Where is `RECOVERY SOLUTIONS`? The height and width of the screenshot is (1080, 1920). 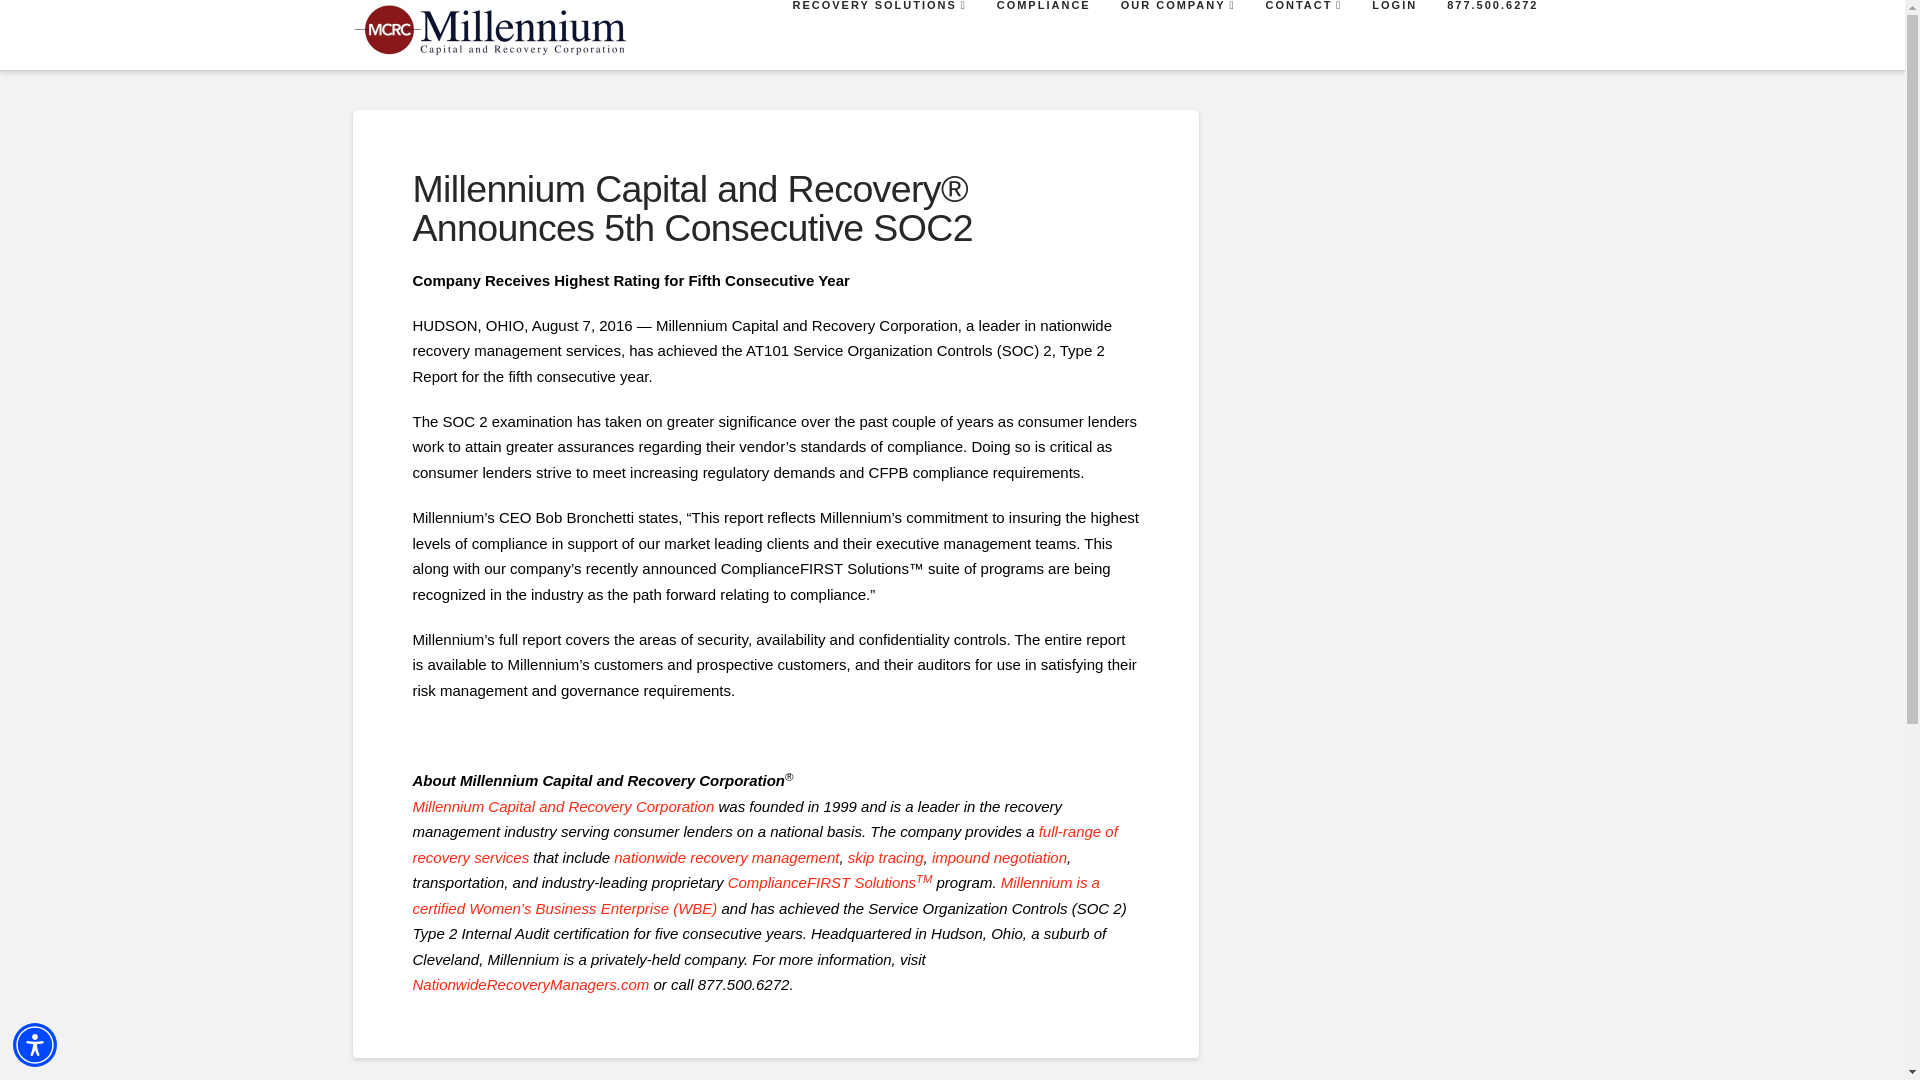 RECOVERY SOLUTIONS is located at coordinates (877, 35).